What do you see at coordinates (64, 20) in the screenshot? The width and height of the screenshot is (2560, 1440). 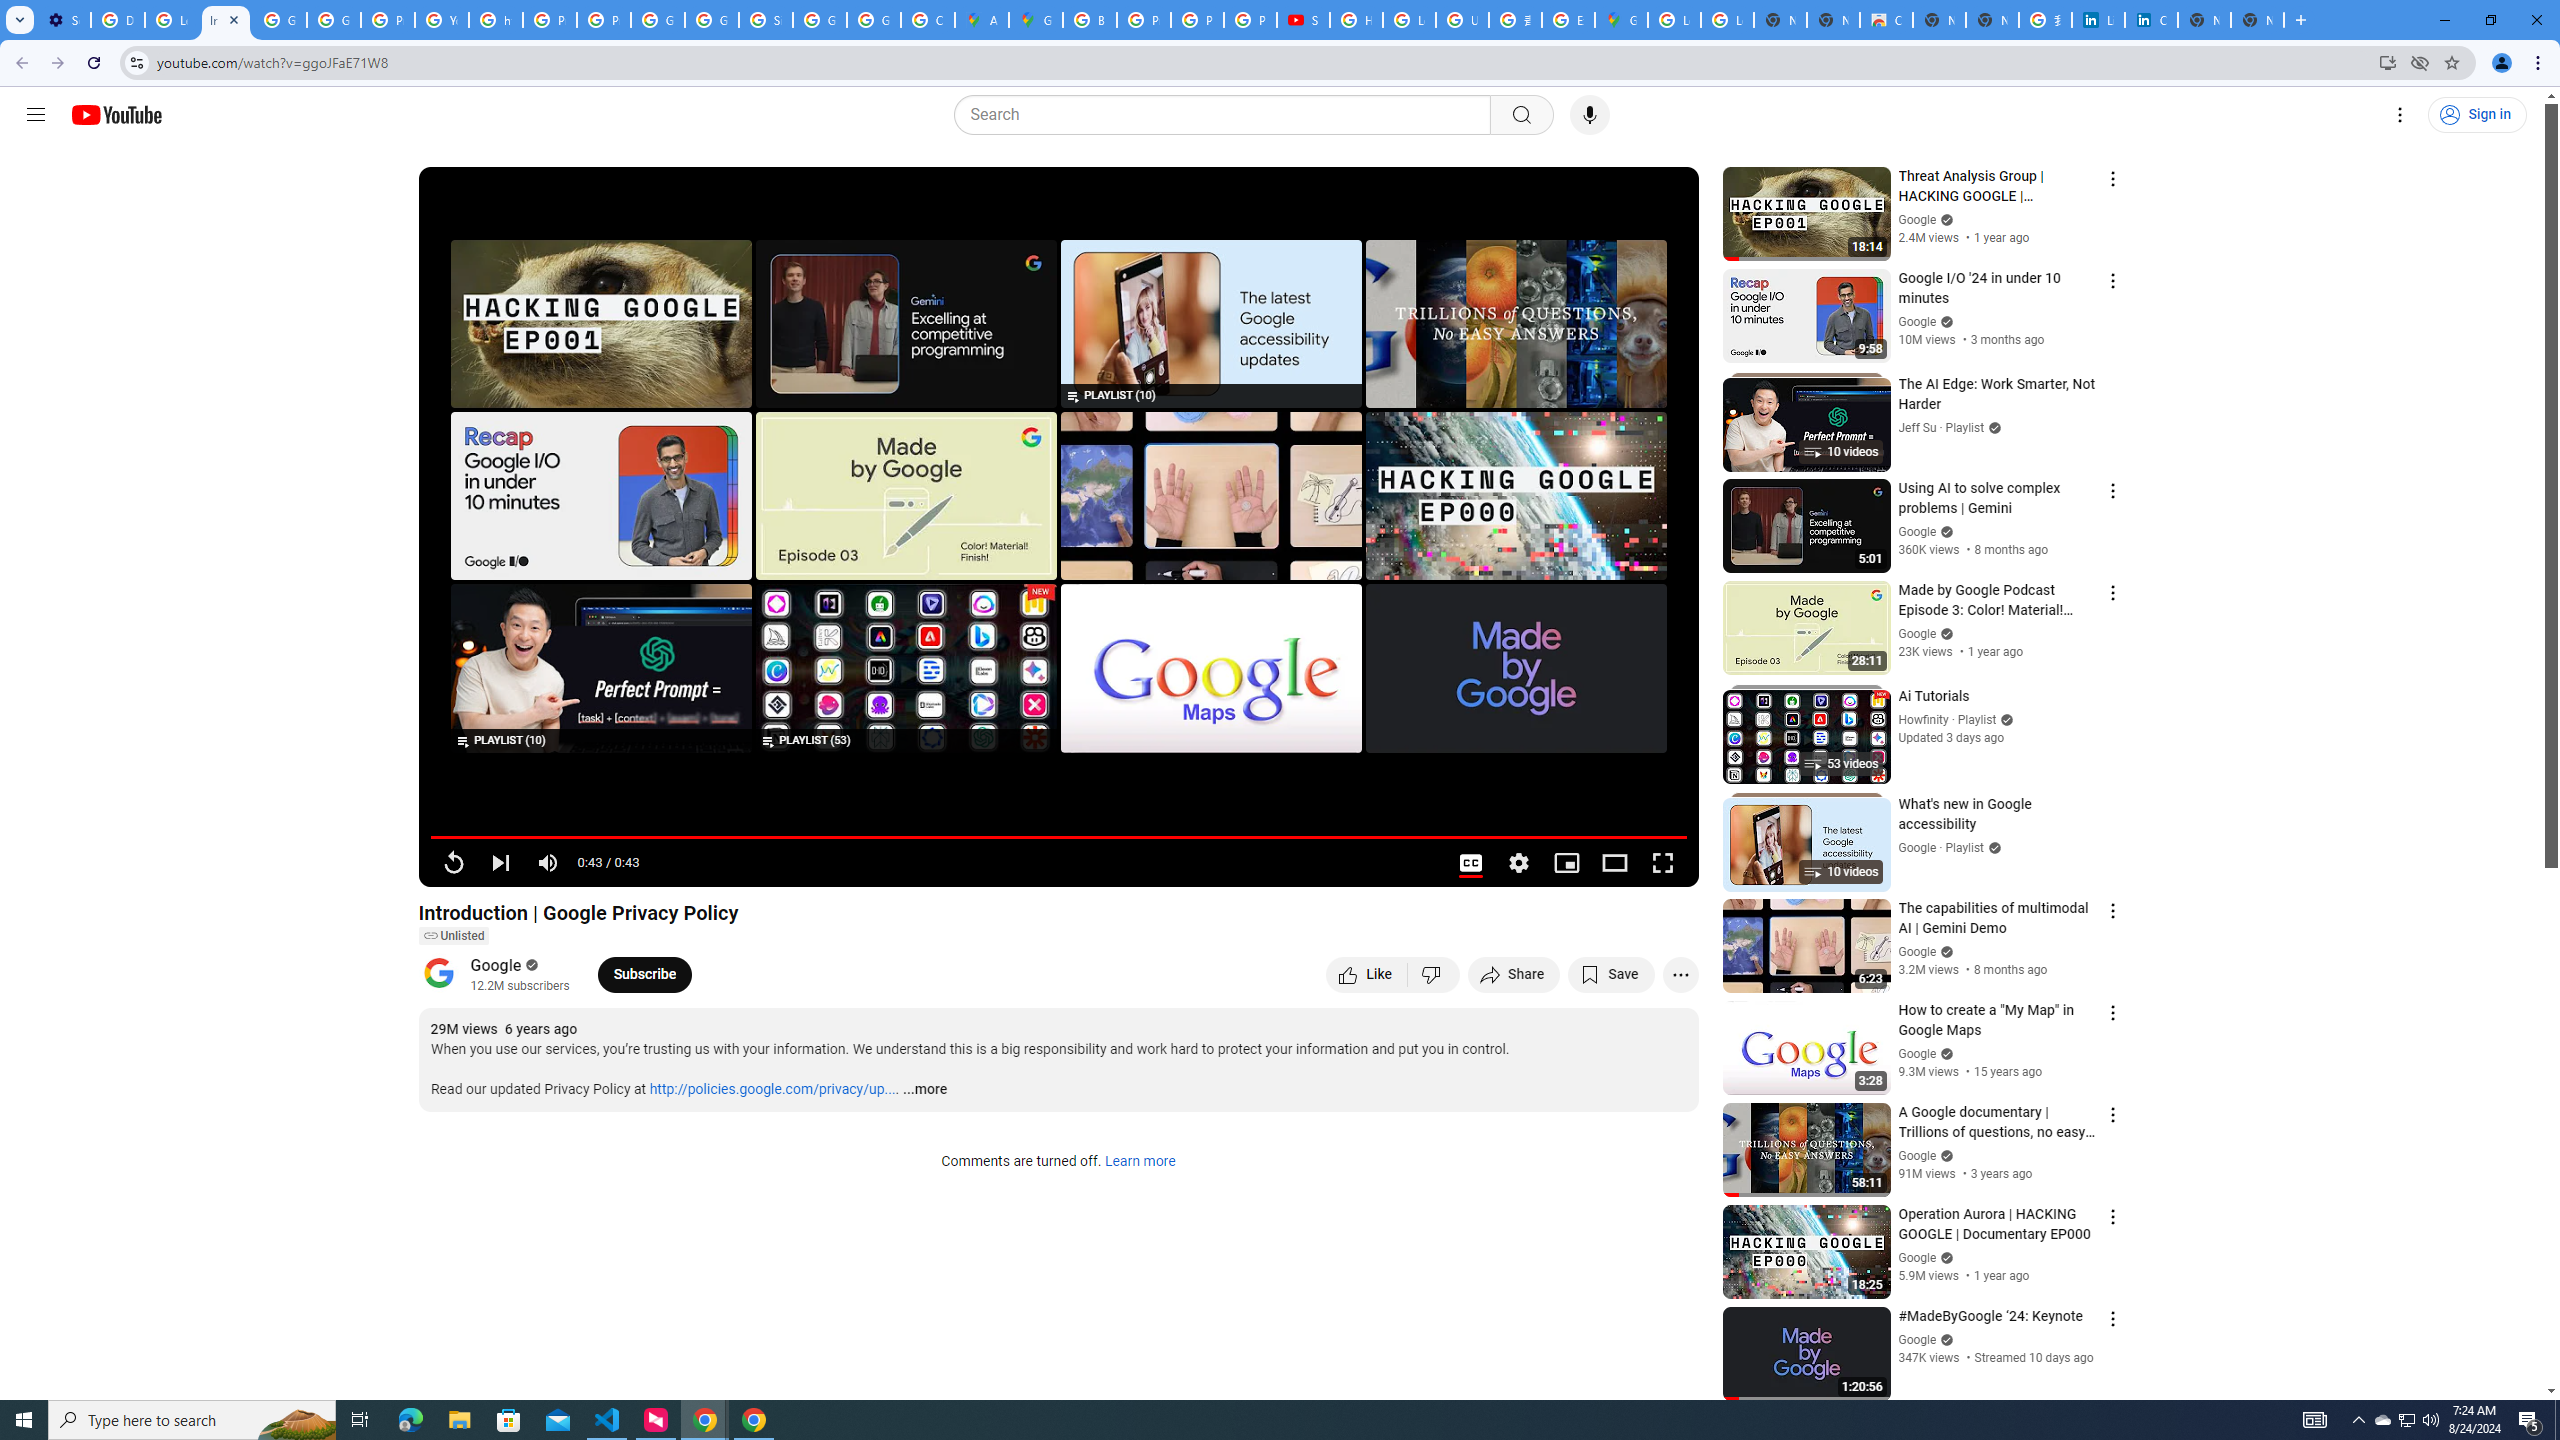 I see `Settings - Customize profile` at bounding box center [64, 20].